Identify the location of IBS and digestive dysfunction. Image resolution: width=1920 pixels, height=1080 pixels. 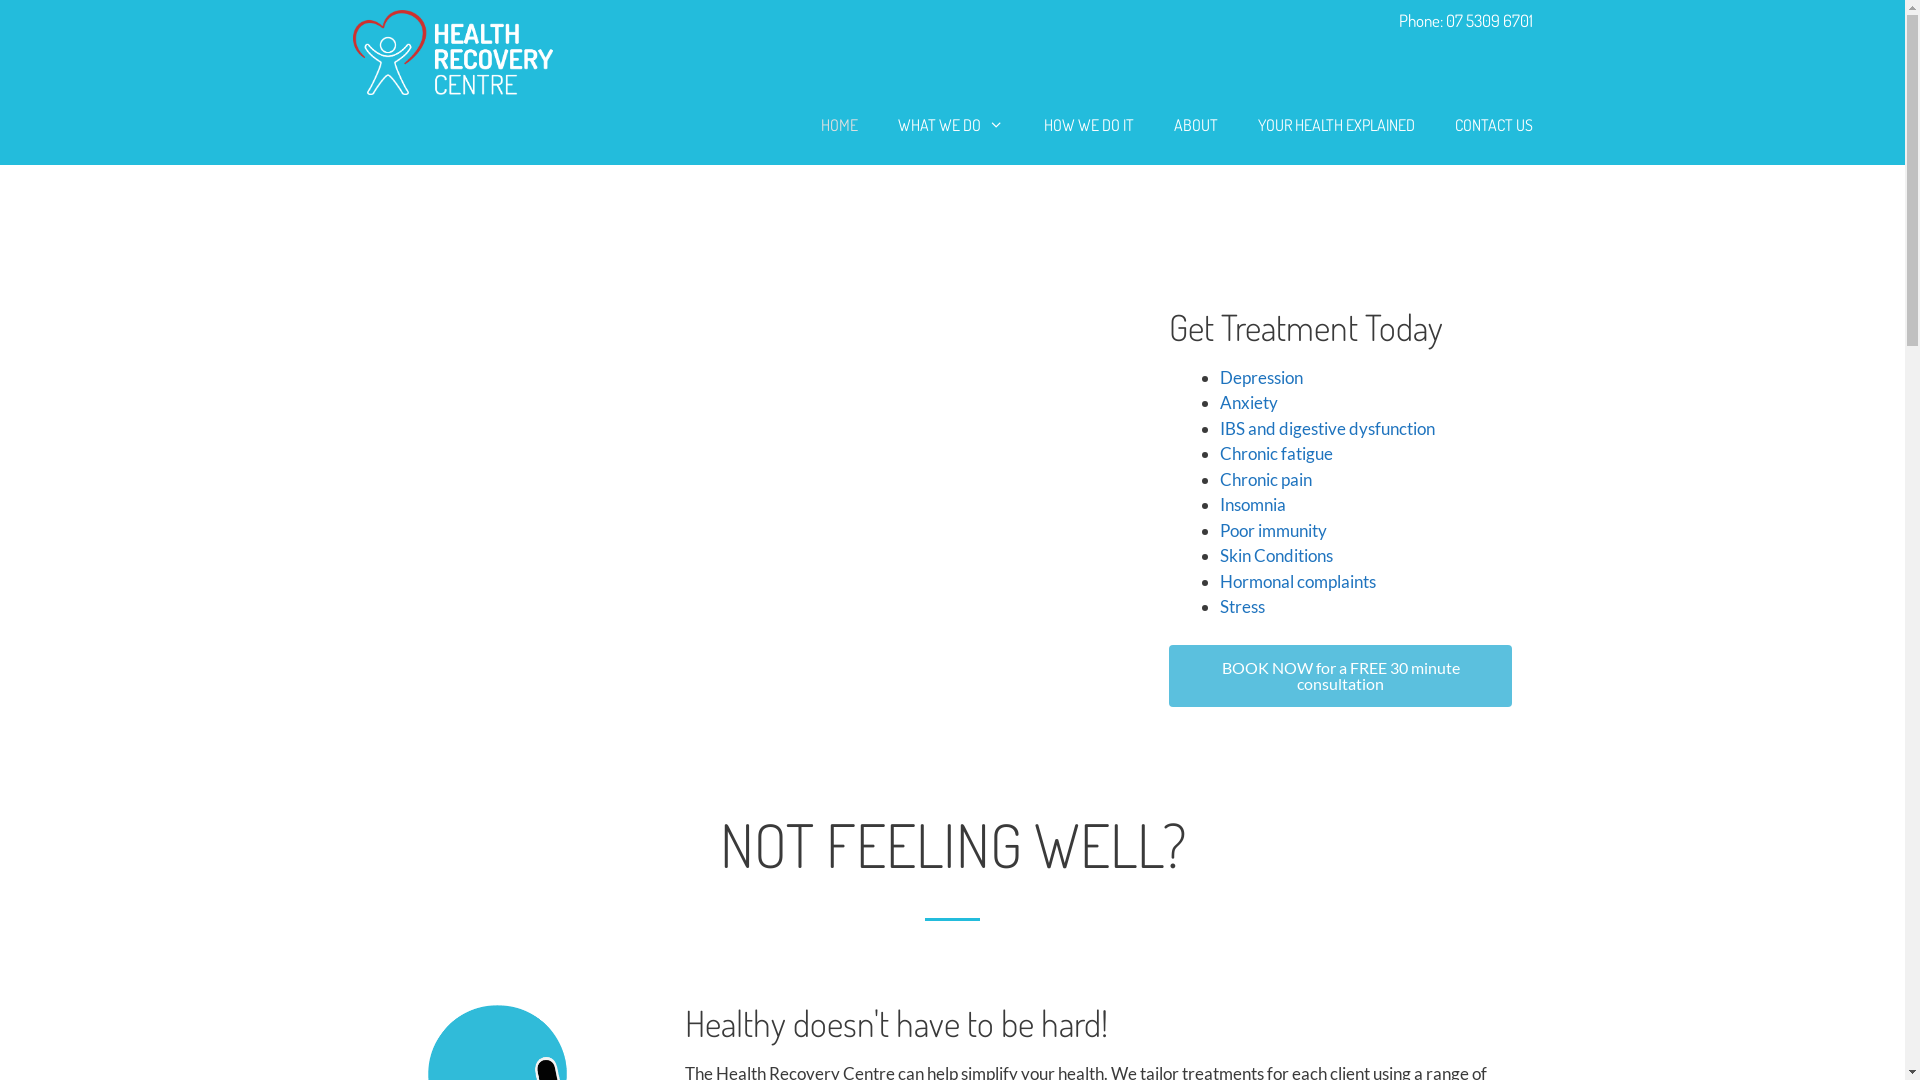
(1328, 428).